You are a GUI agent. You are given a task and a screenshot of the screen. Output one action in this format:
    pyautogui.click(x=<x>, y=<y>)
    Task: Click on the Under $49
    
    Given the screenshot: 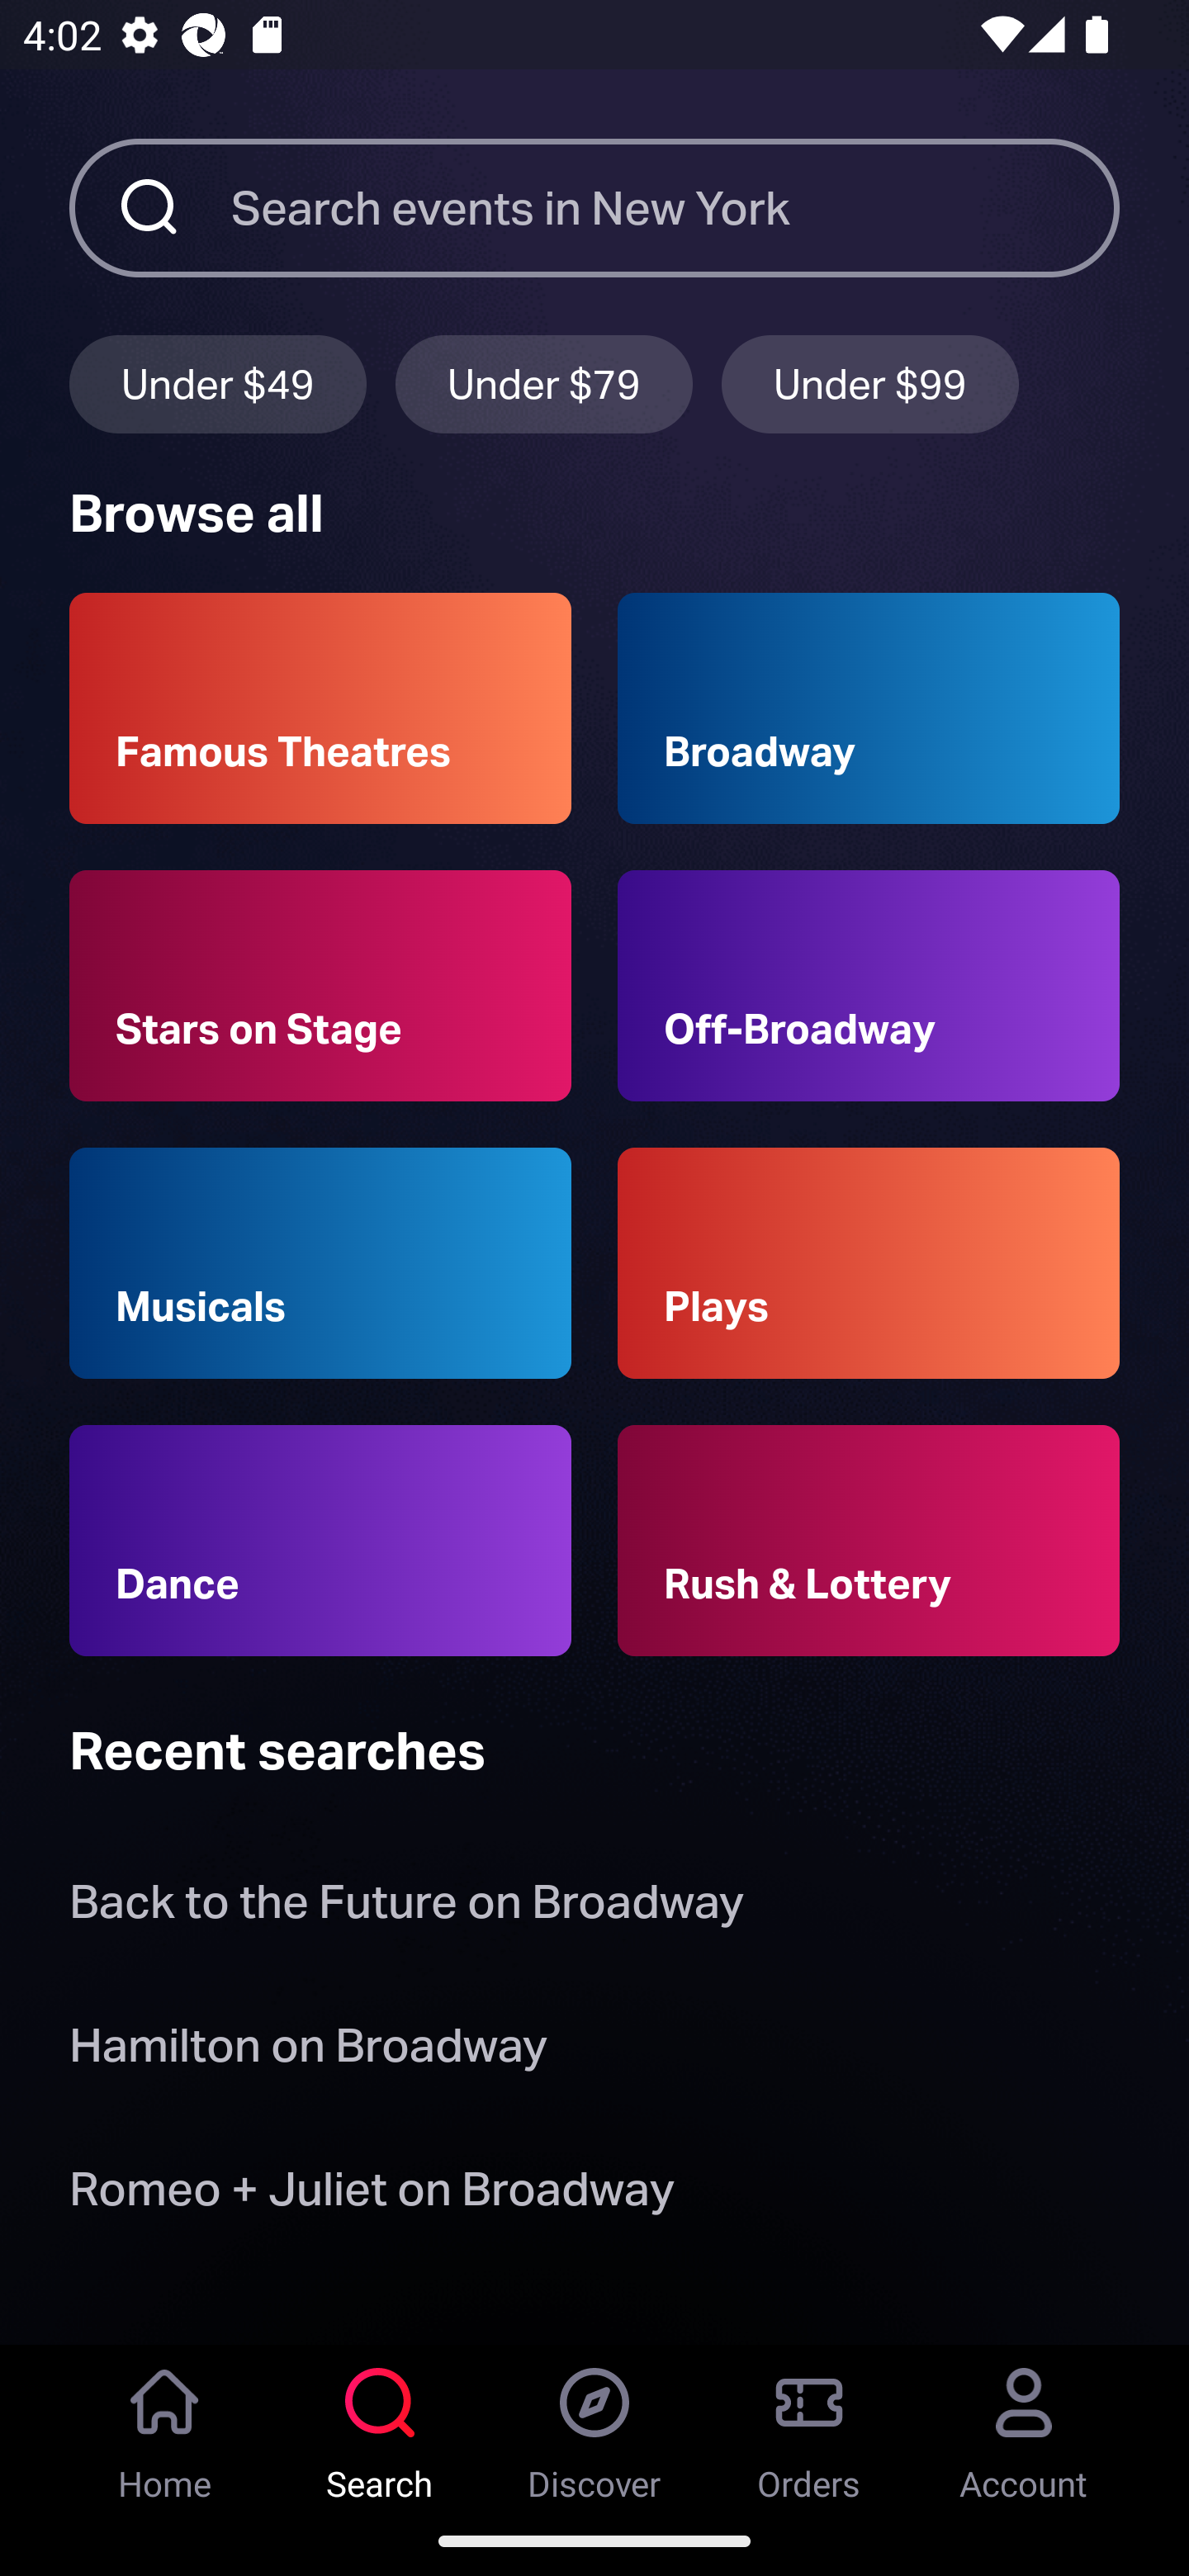 What is the action you would take?
    pyautogui.click(x=217, y=383)
    